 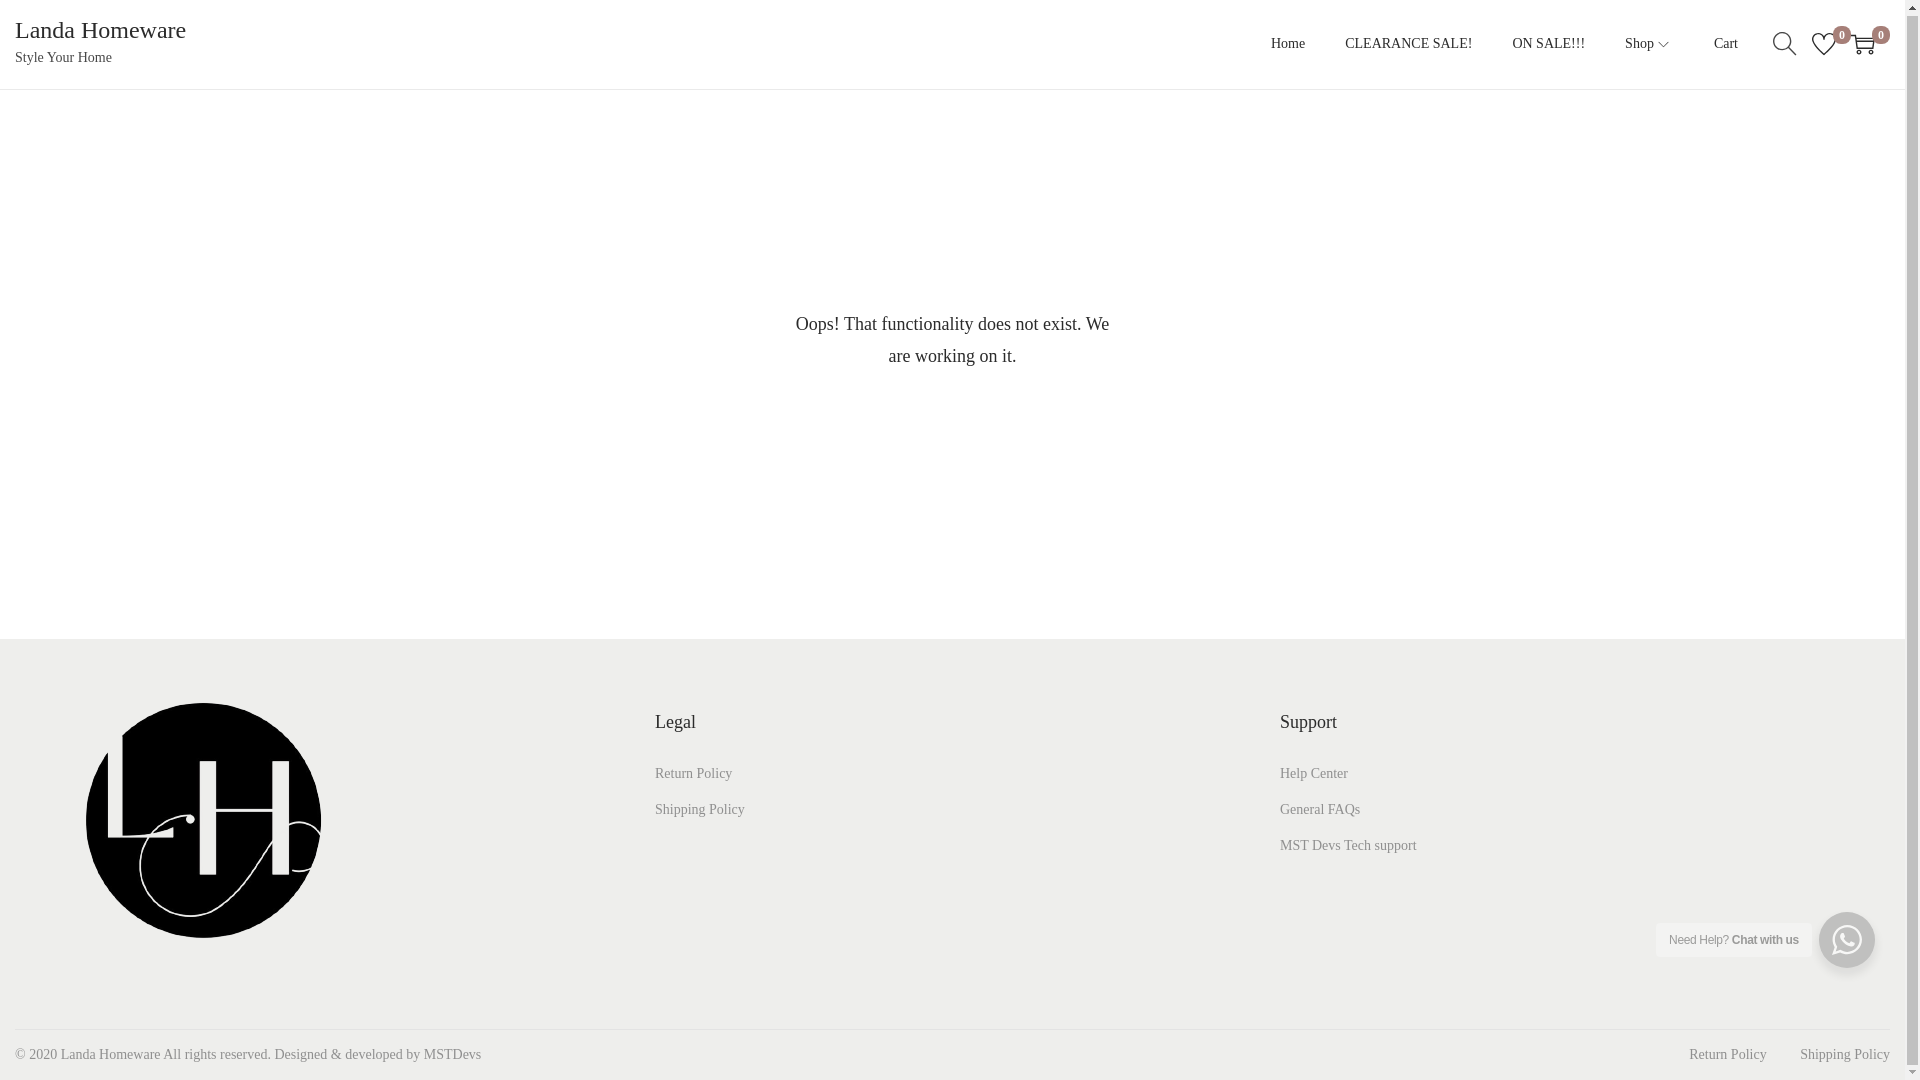 I want to click on CLEARANCE SALE!, so click(x=1408, y=44).